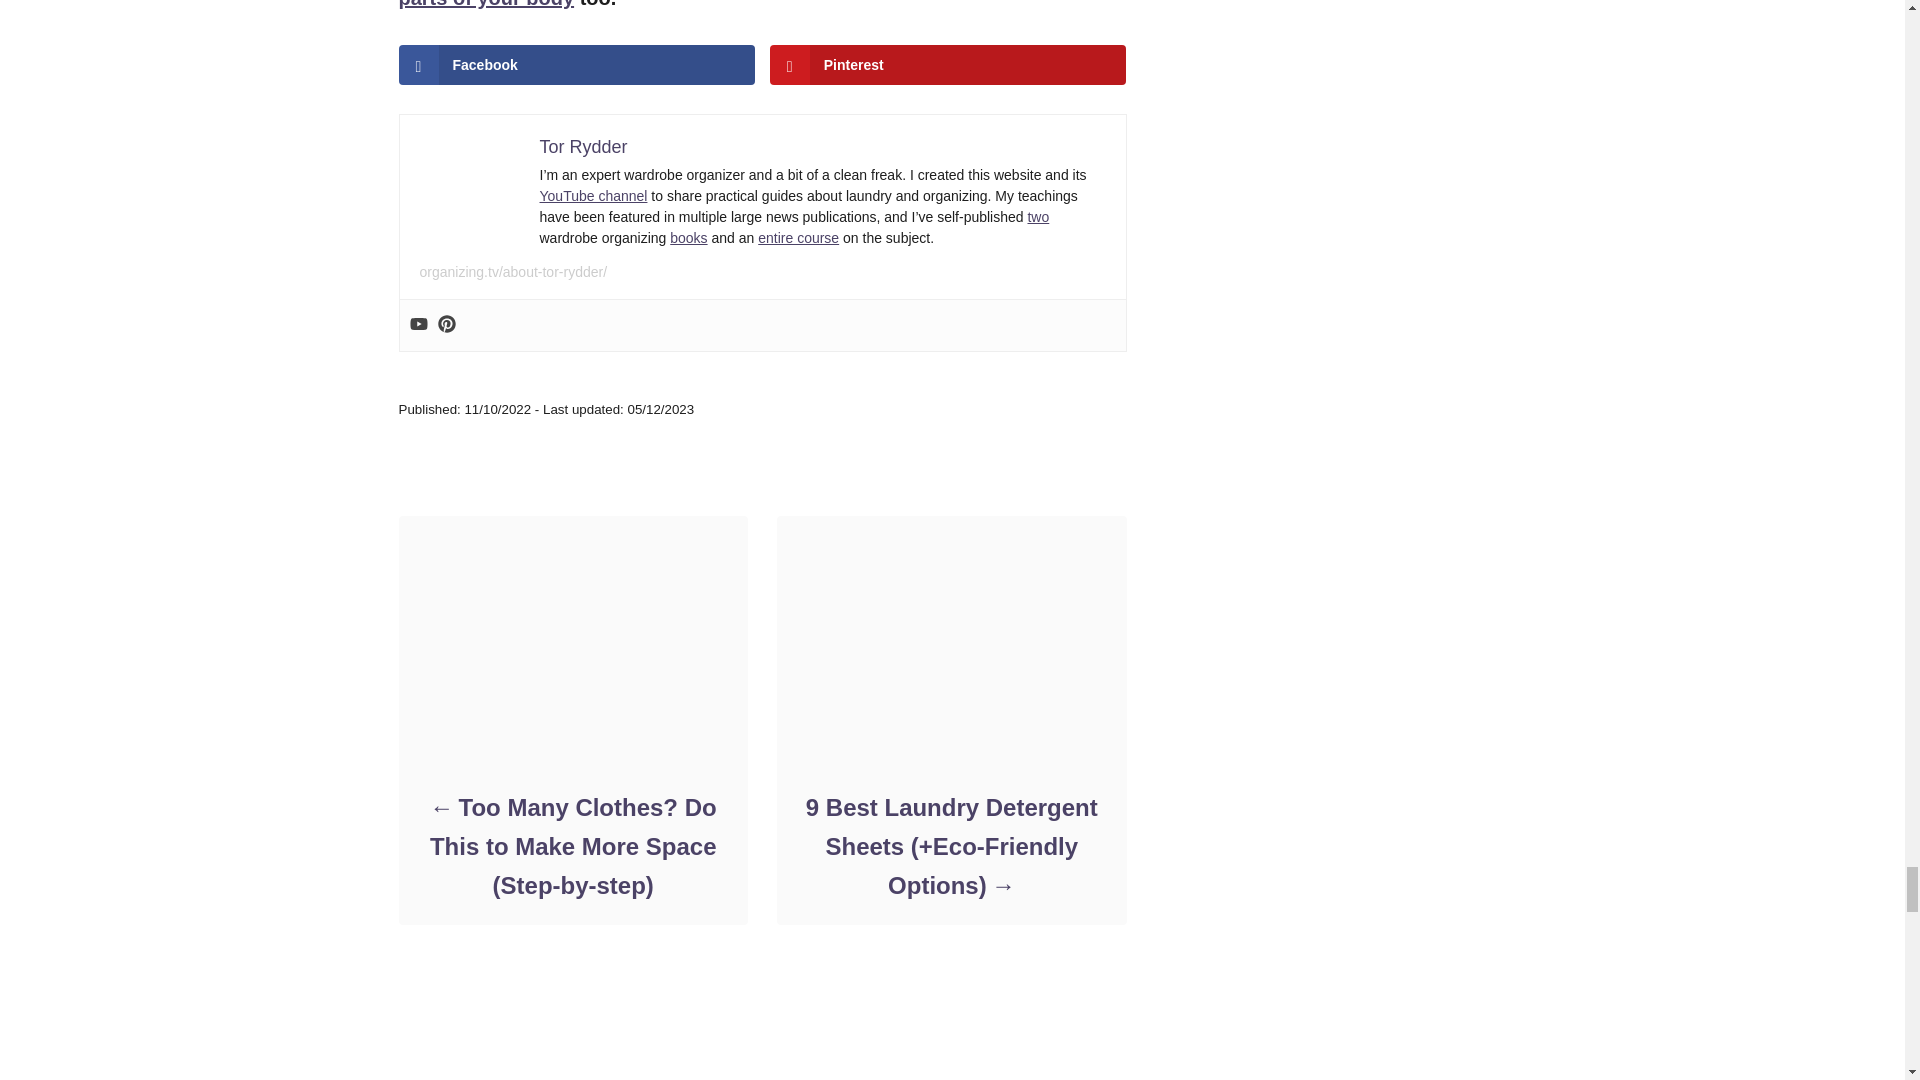 Image resolution: width=1920 pixels, height=1080 pixels. Describe the element at coordinates (576, 65) in the screenshot. I see `Facebook` at that location.